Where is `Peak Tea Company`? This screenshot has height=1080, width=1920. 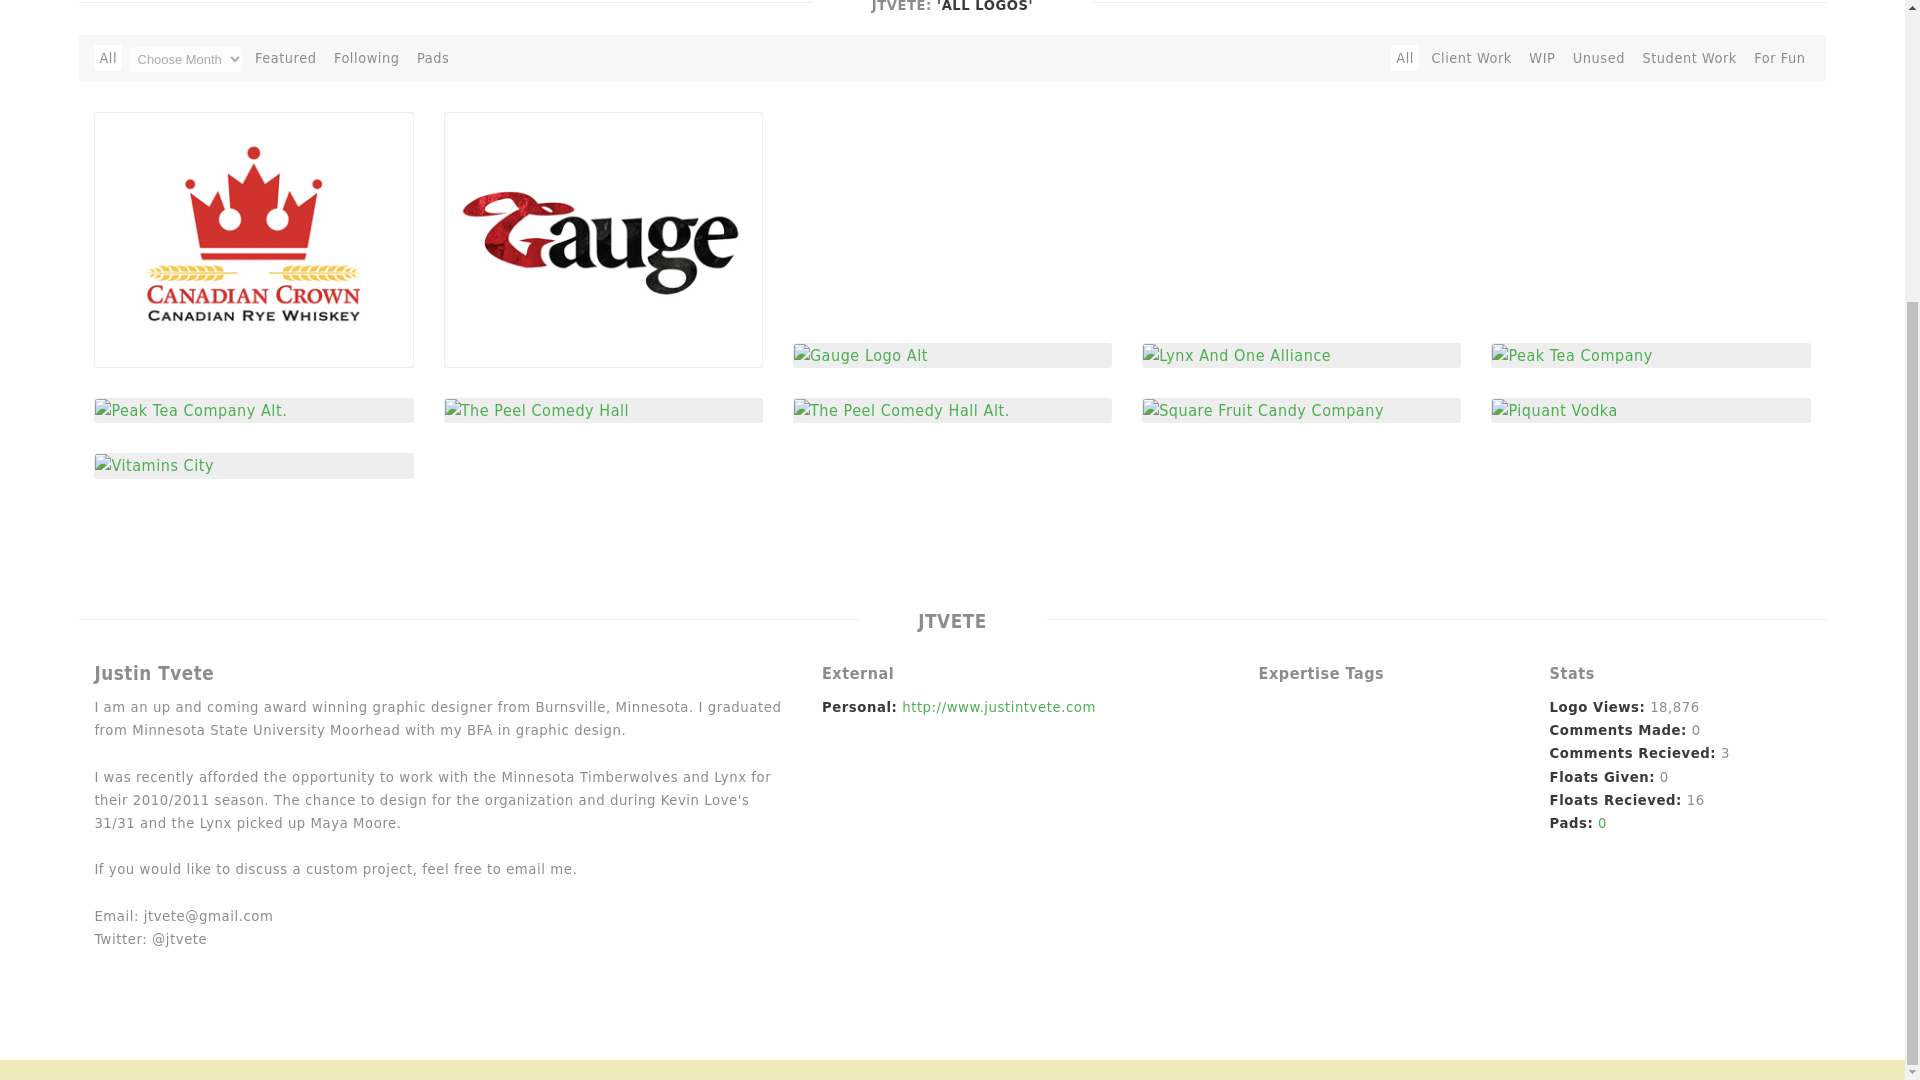 Peak Tea Company is located at coordinates (1571, 354).